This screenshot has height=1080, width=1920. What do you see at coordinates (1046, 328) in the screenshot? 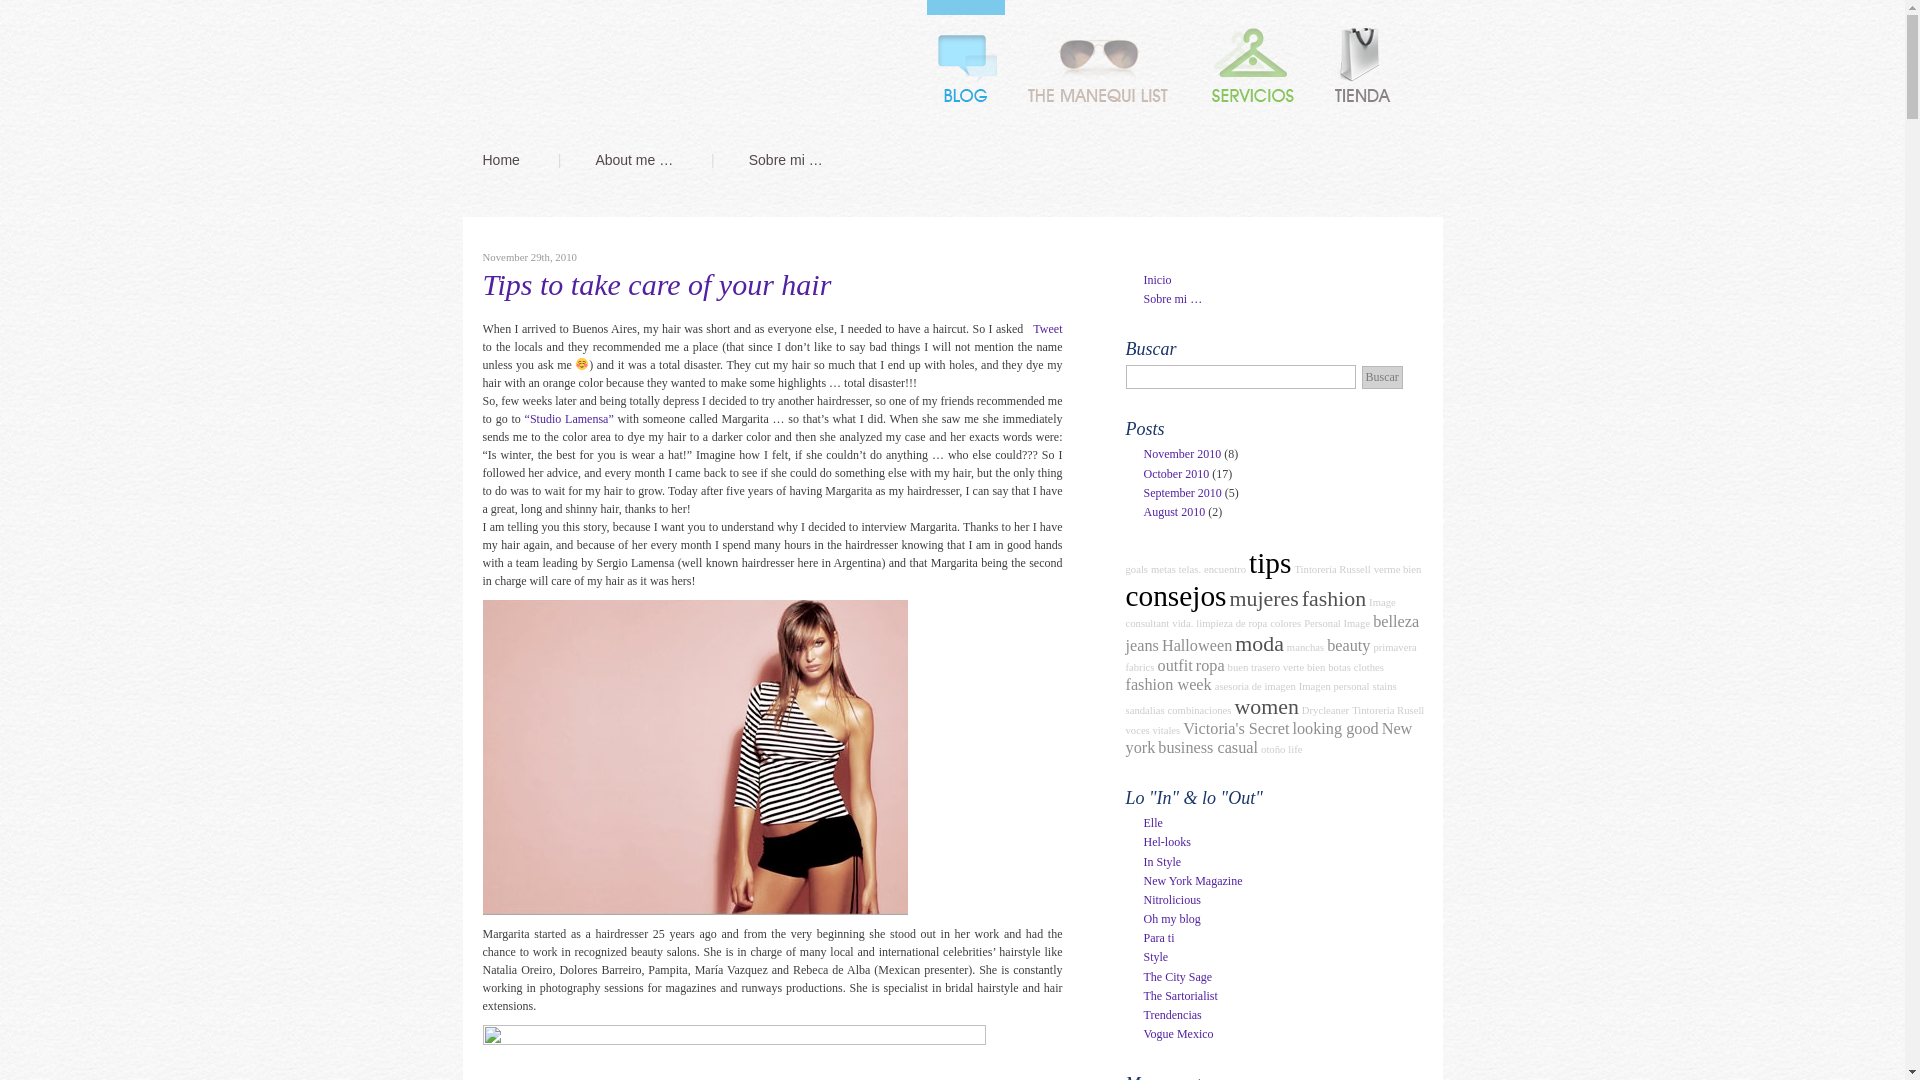
I see `Tweet` at bounding box center [1046, 328].